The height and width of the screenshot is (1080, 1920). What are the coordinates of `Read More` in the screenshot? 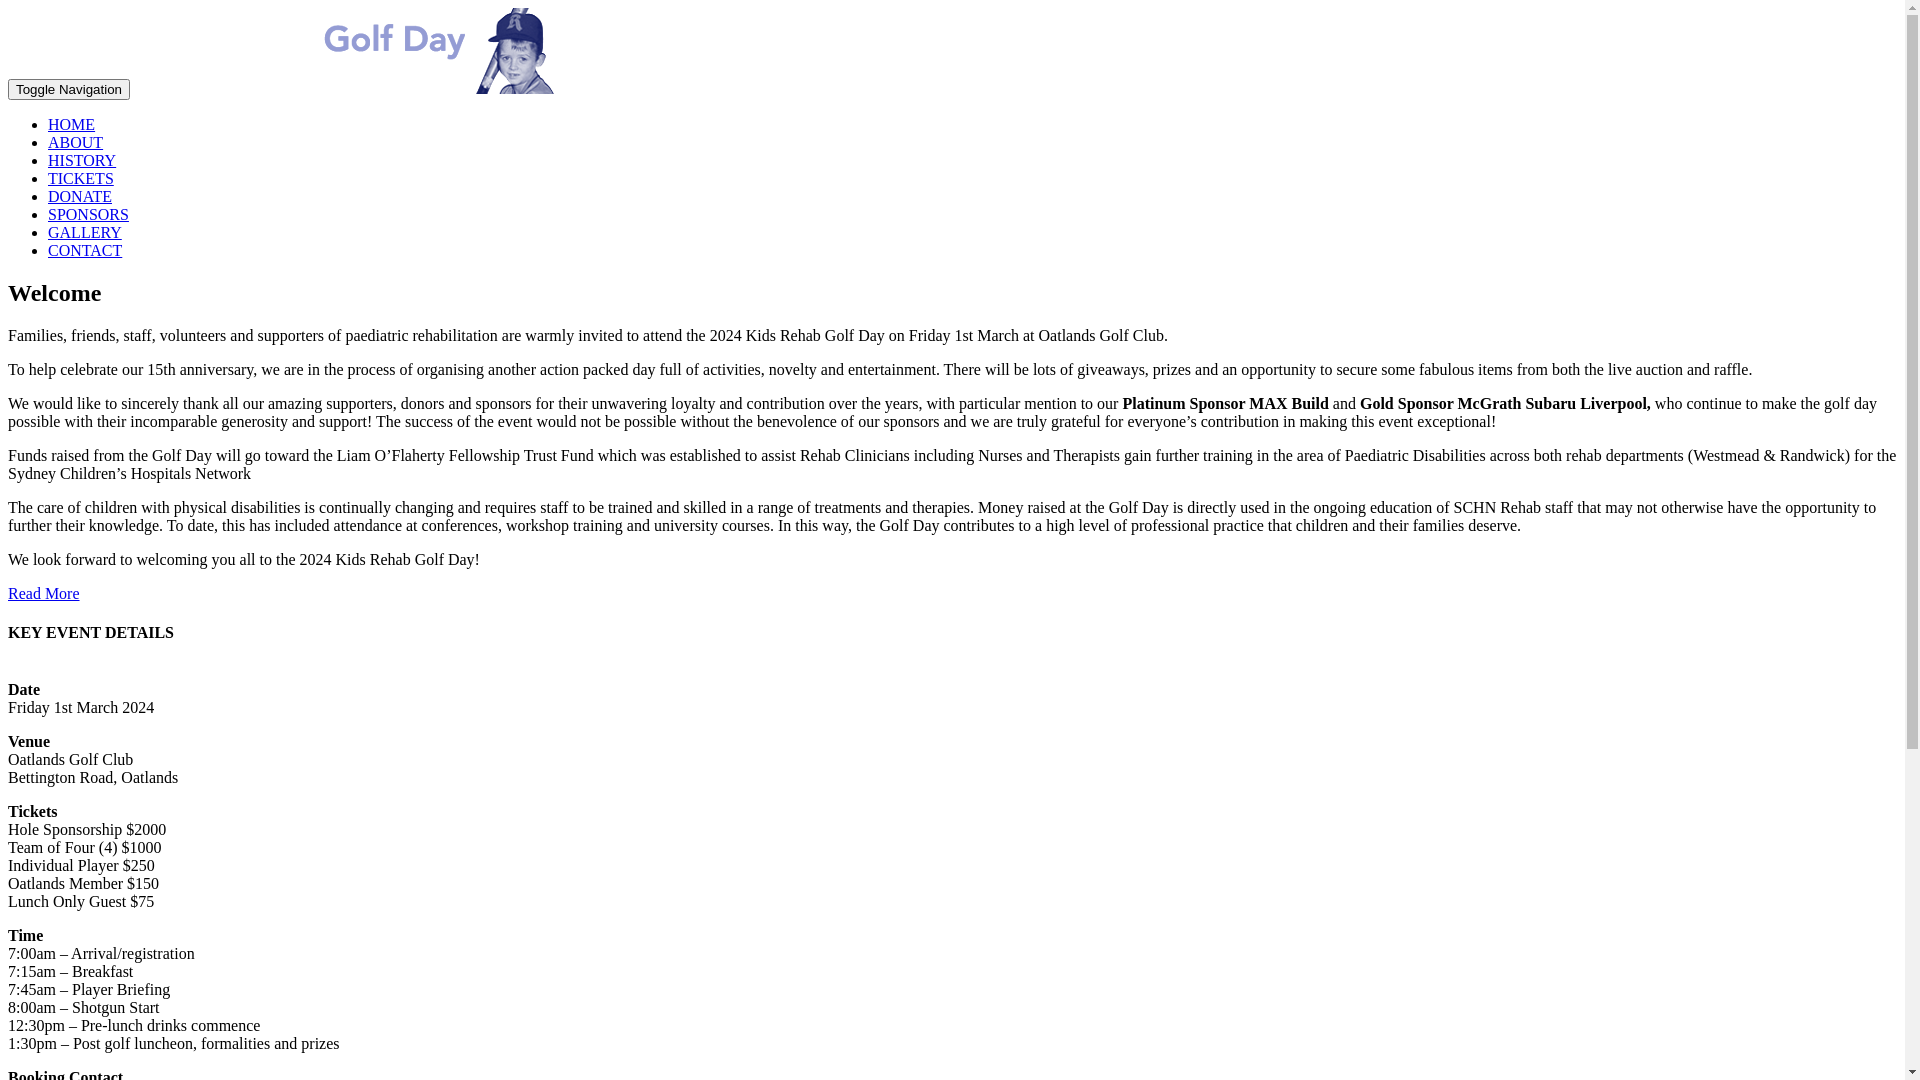 It's located at (44, 594).